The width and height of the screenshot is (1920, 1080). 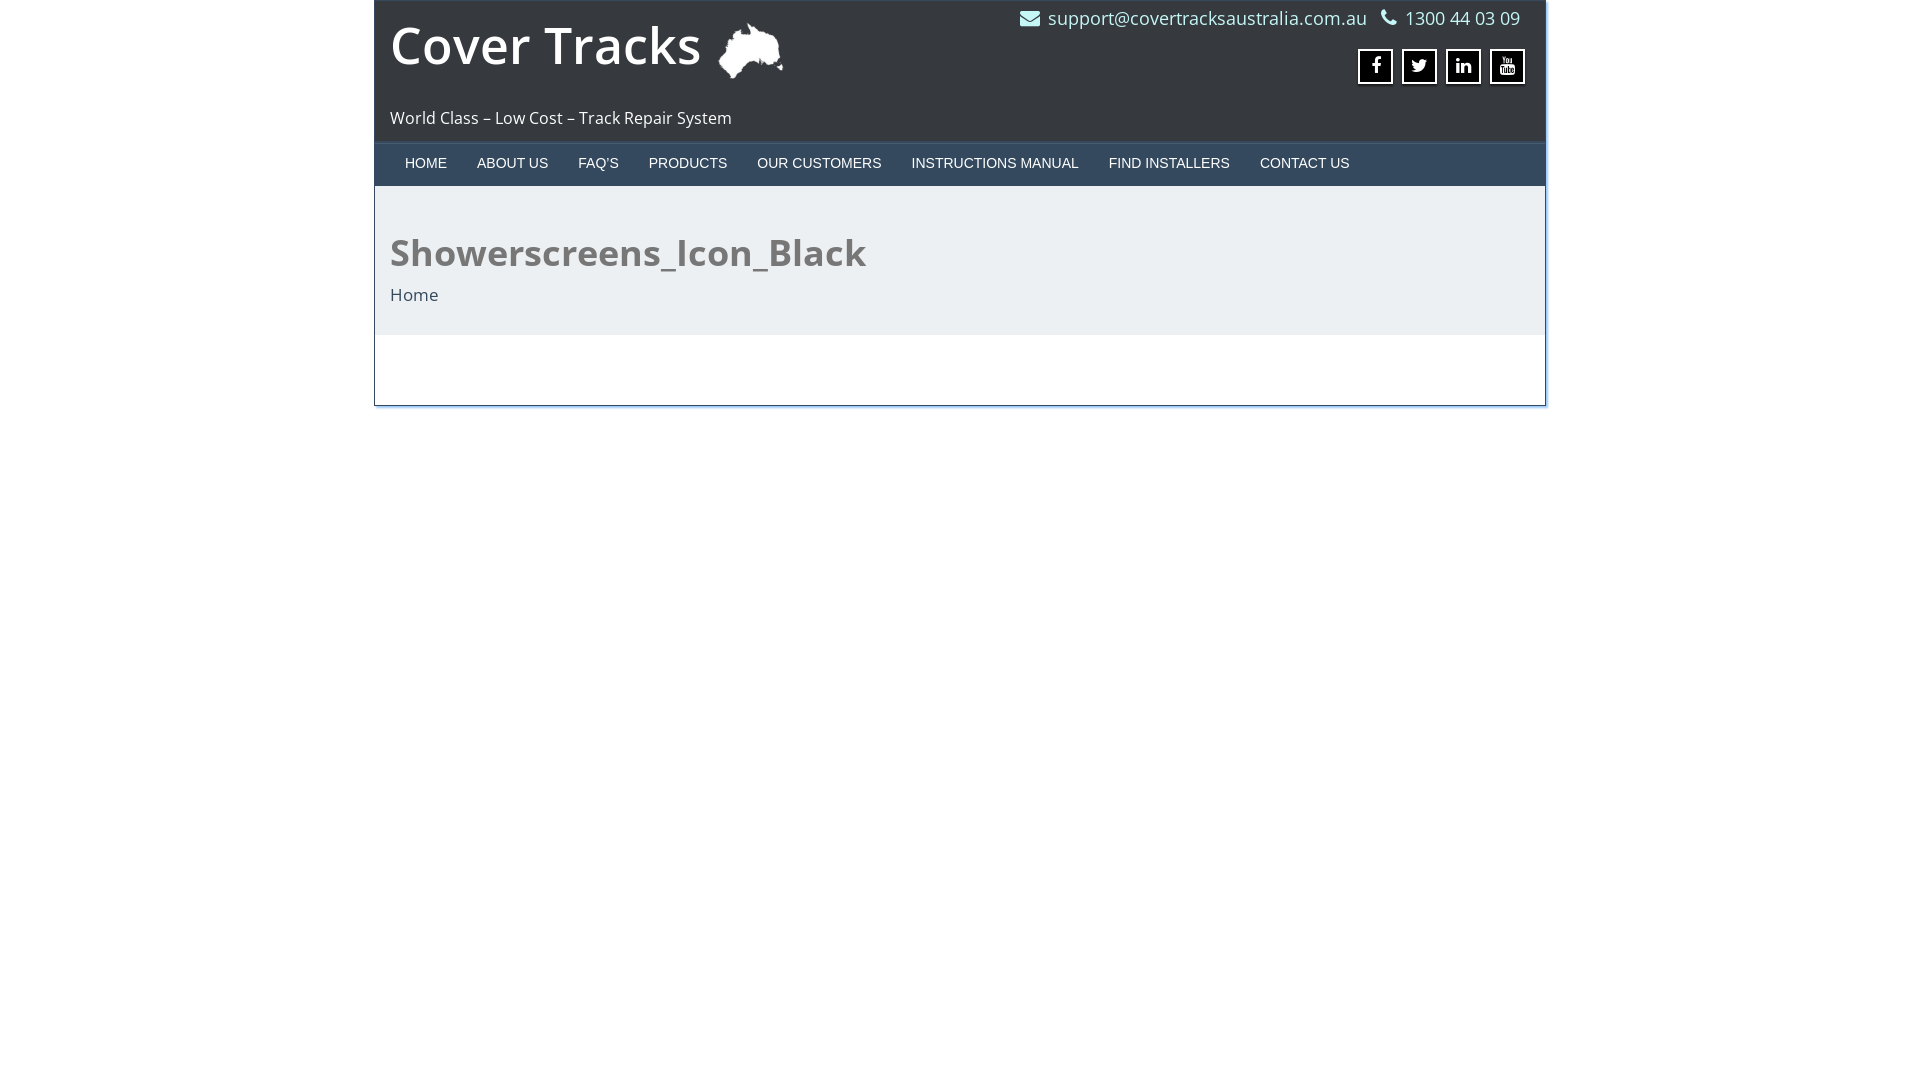 I want to click on Linkedin, so click(x=1464, y=66).